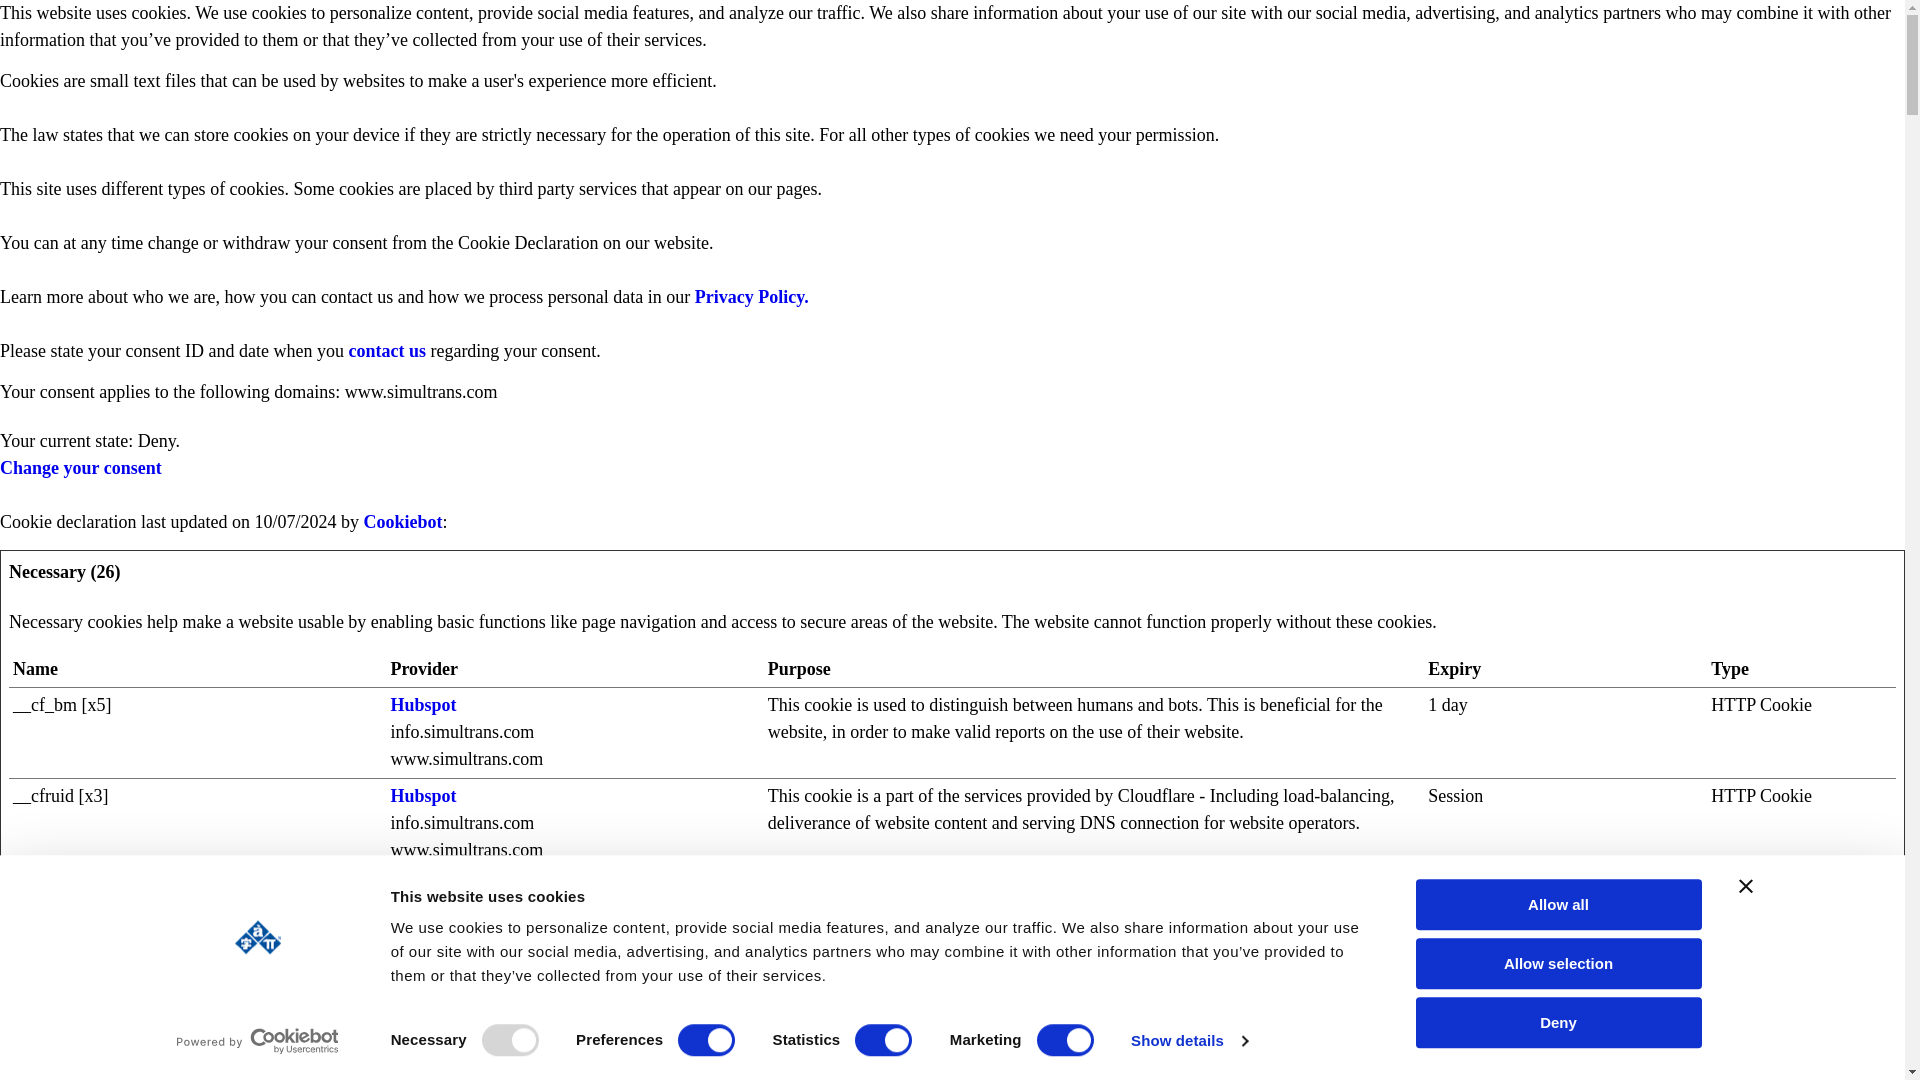 The image size is (1920, 1080). Describe the element at coordinates (422, 1068) in the screenshot. I see `Jscalc.io` at that location.